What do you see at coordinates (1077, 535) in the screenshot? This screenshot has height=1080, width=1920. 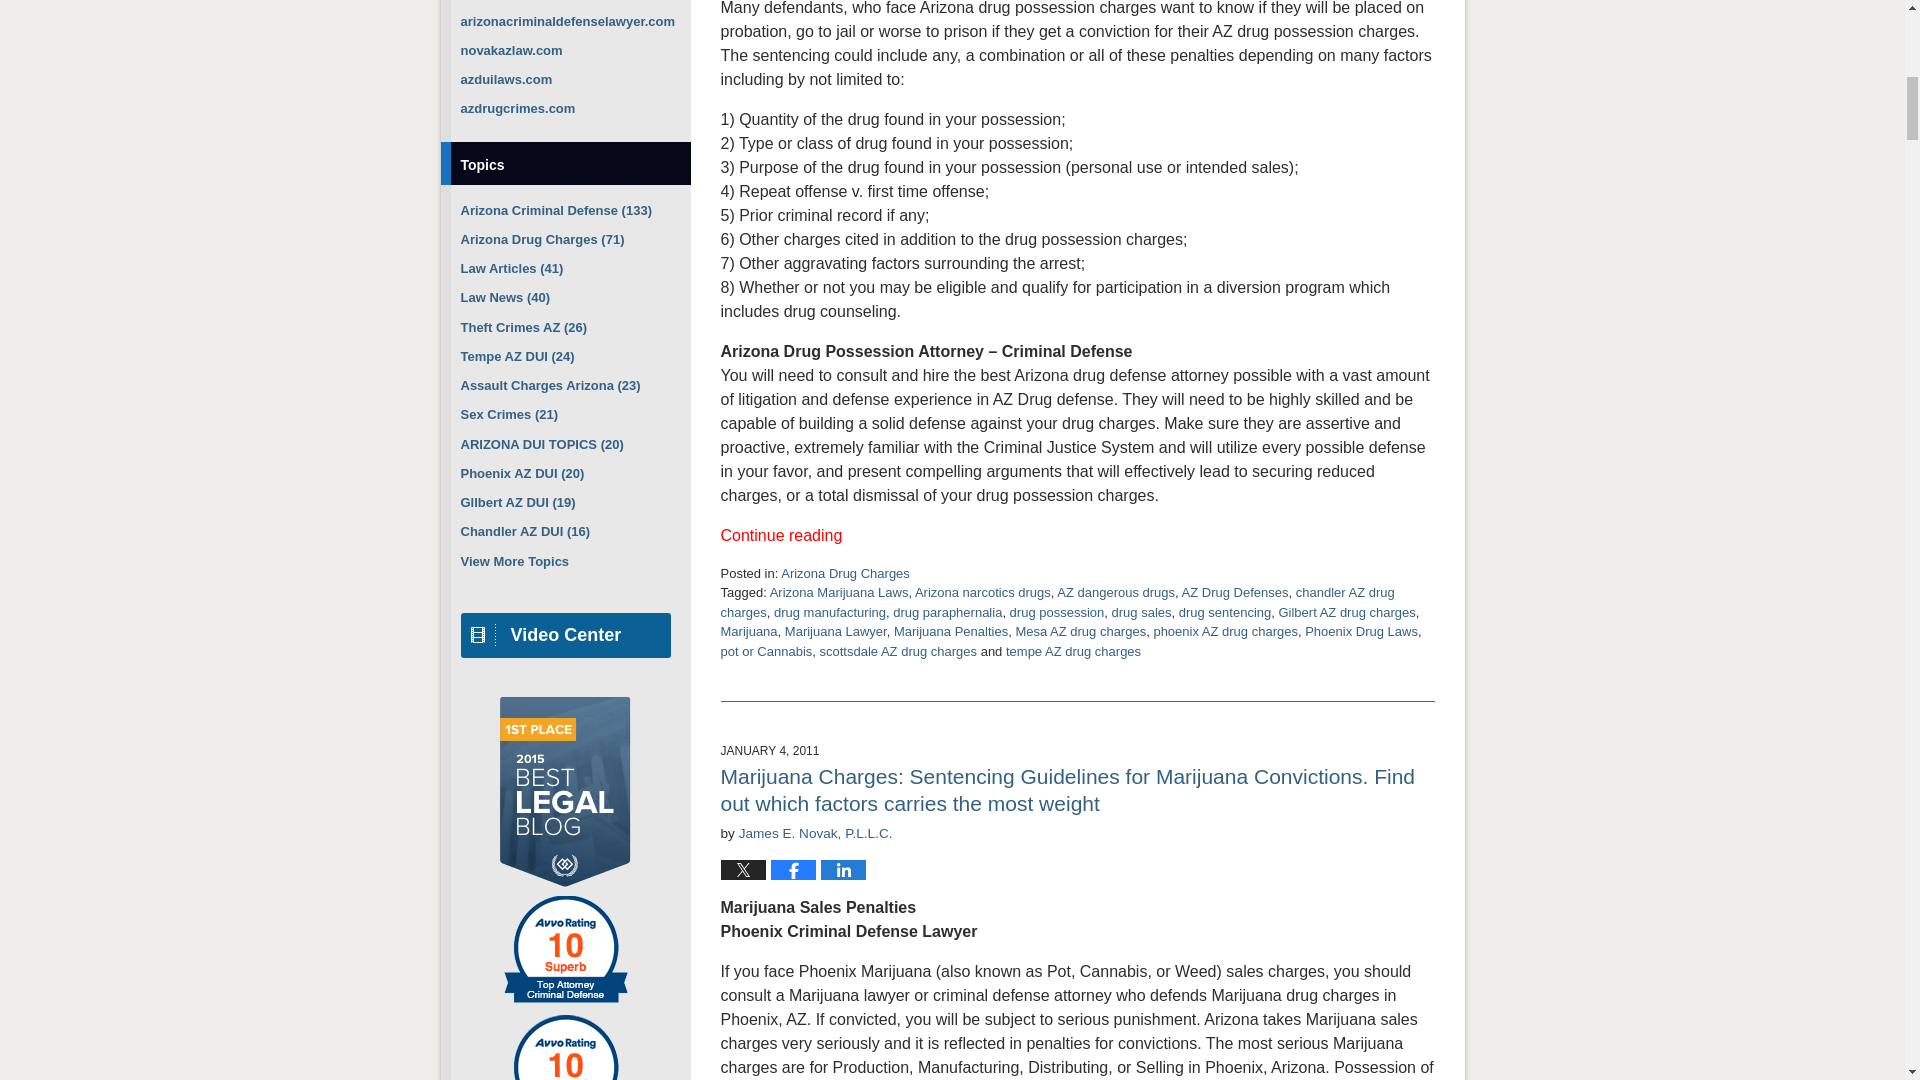 I see `Continue reading` at bounding box center [1077, 535].